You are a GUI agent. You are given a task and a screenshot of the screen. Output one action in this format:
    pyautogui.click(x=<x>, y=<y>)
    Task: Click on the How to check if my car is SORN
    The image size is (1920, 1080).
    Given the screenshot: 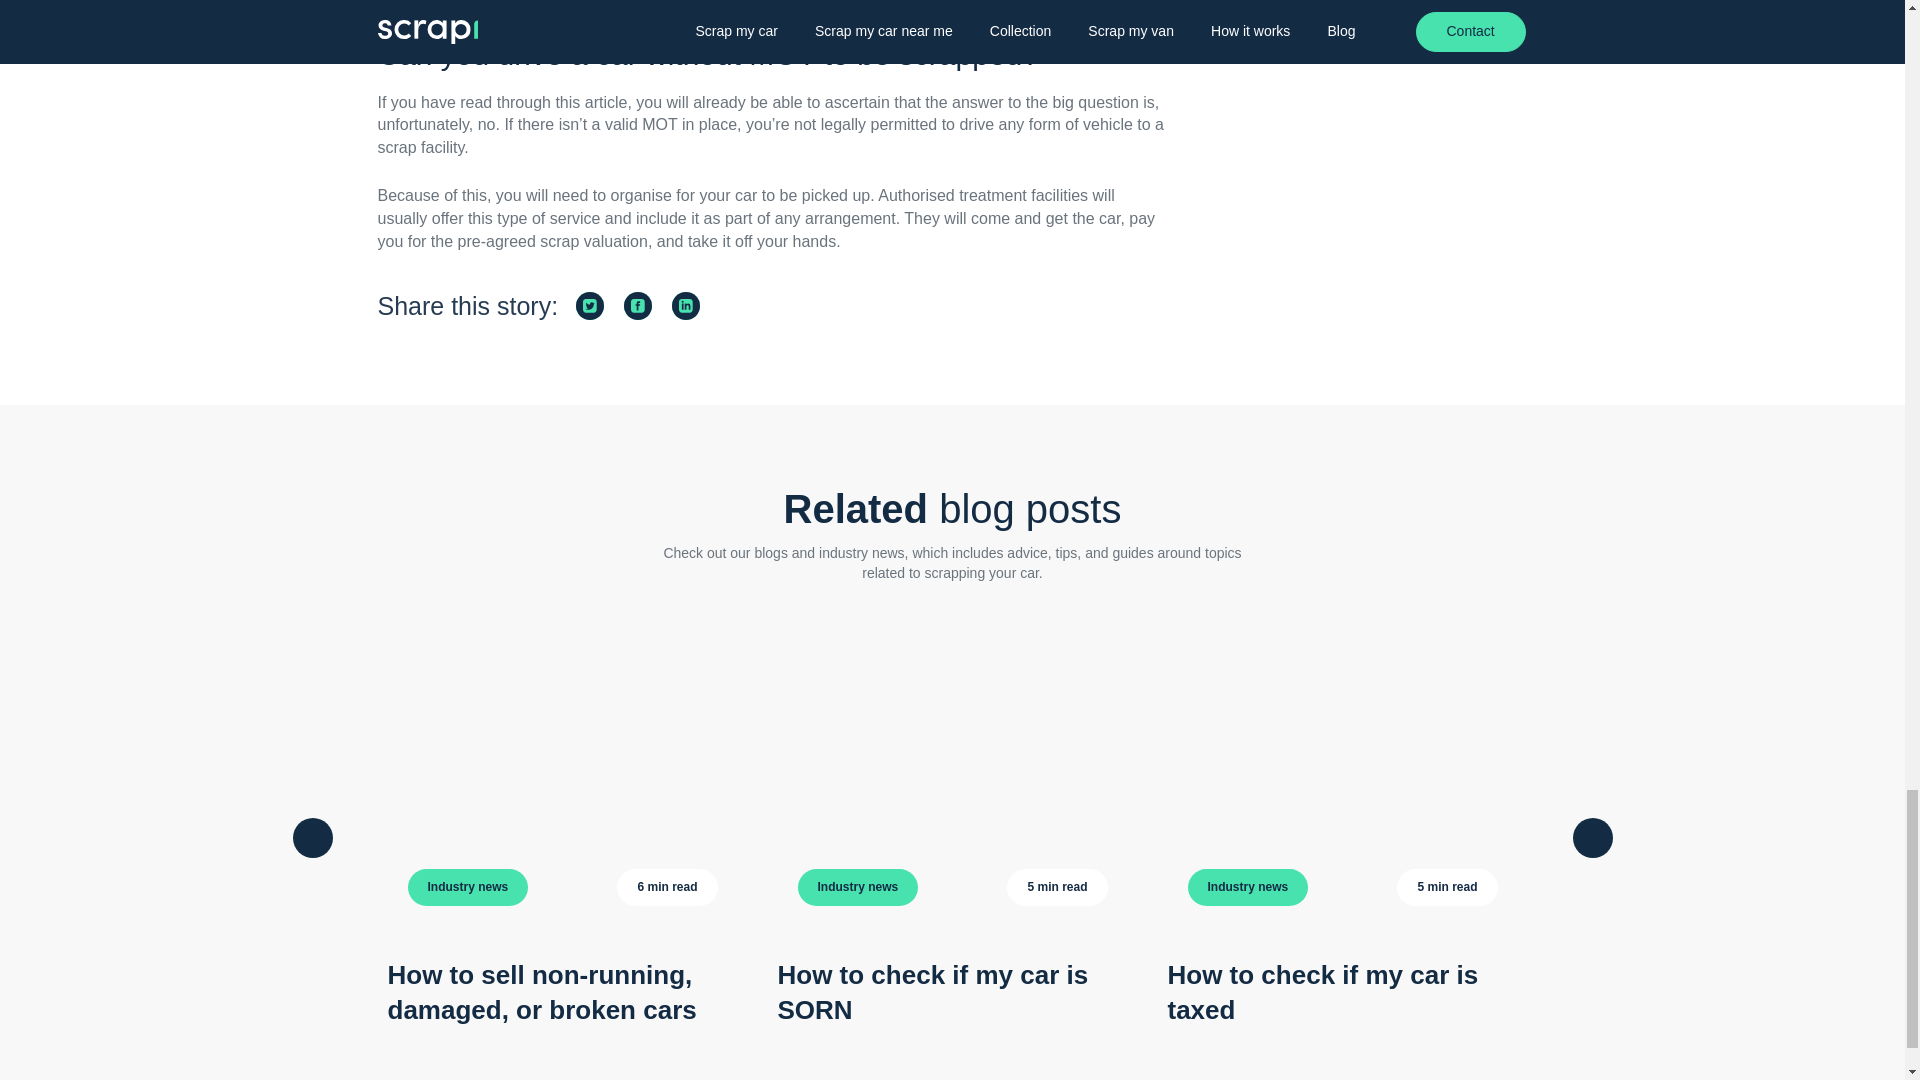 What is the action you would take?
    pyautogui.click(x=932, y=992)
    